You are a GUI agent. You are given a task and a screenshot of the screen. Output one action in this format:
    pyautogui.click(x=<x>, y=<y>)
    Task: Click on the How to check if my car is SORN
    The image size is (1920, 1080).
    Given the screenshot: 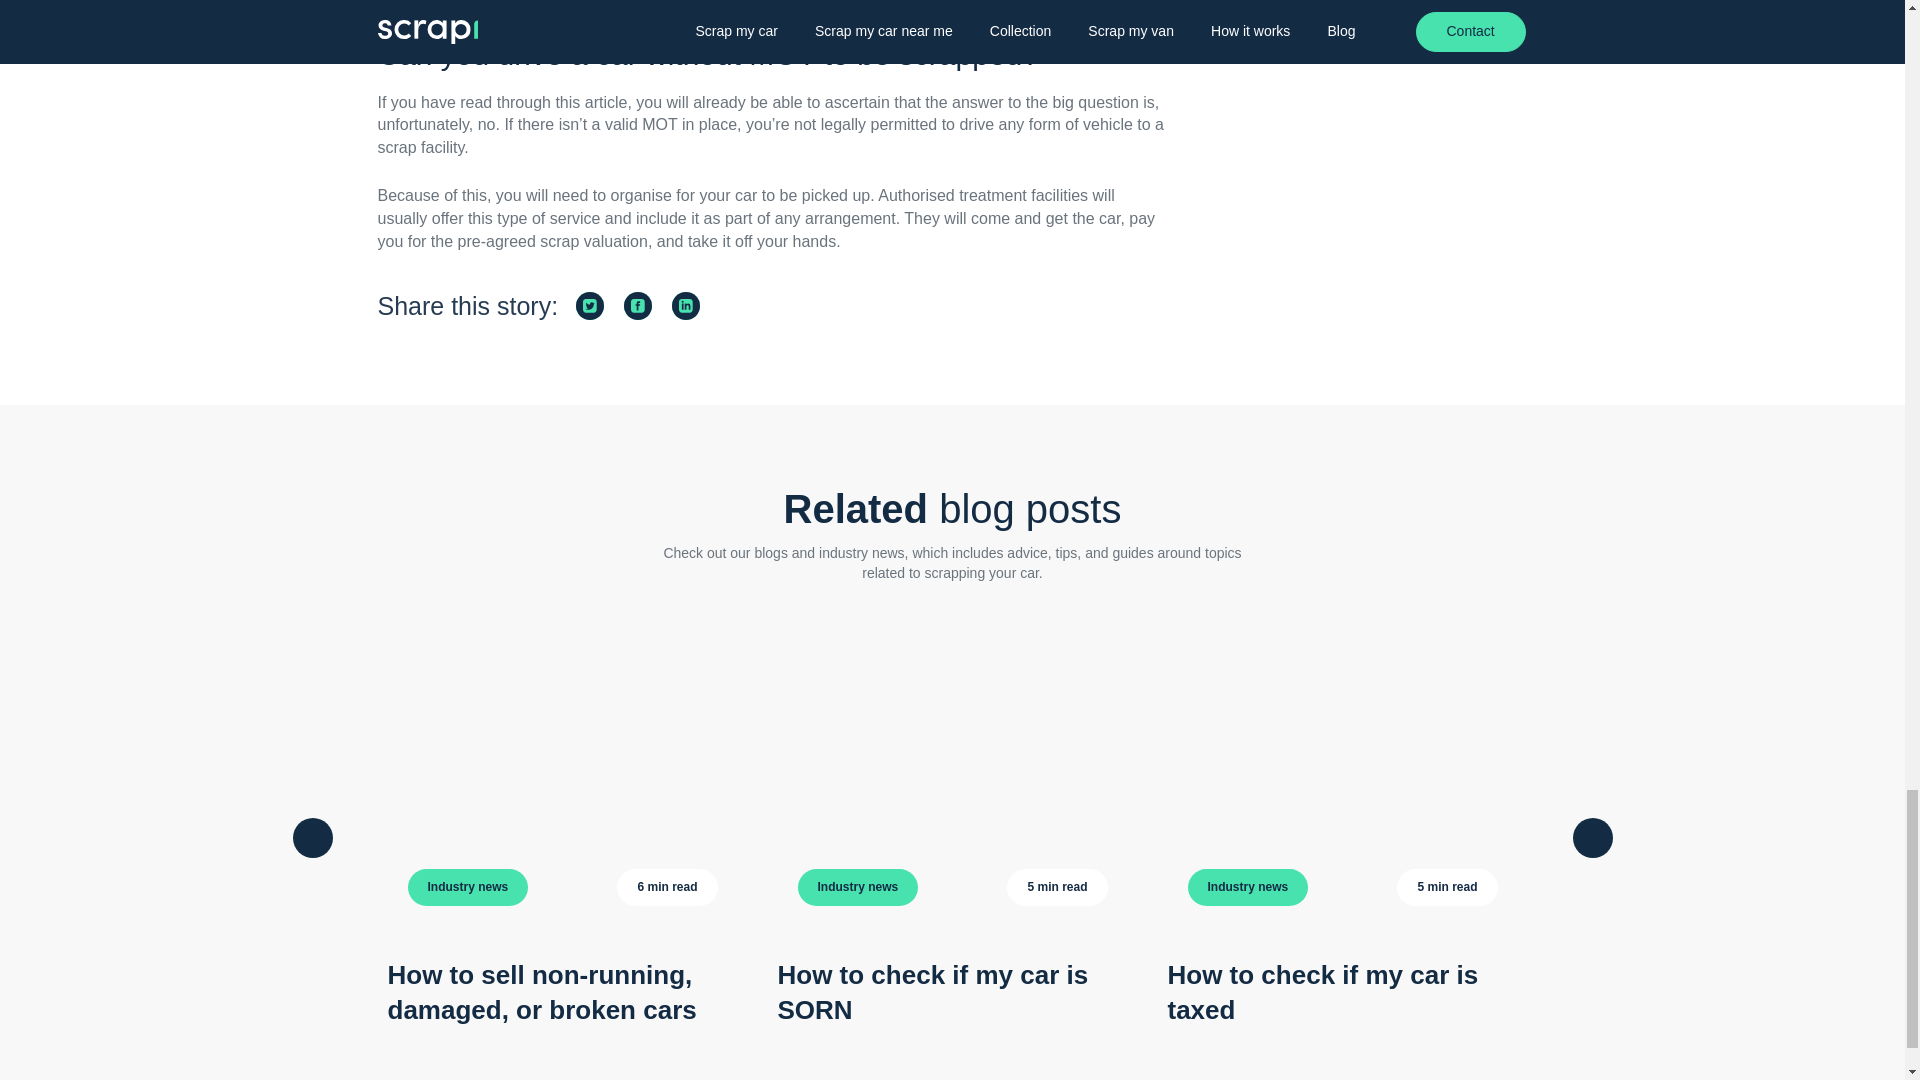 What is the action you would take?
    pyautogui.click(x=932, y=992)
    